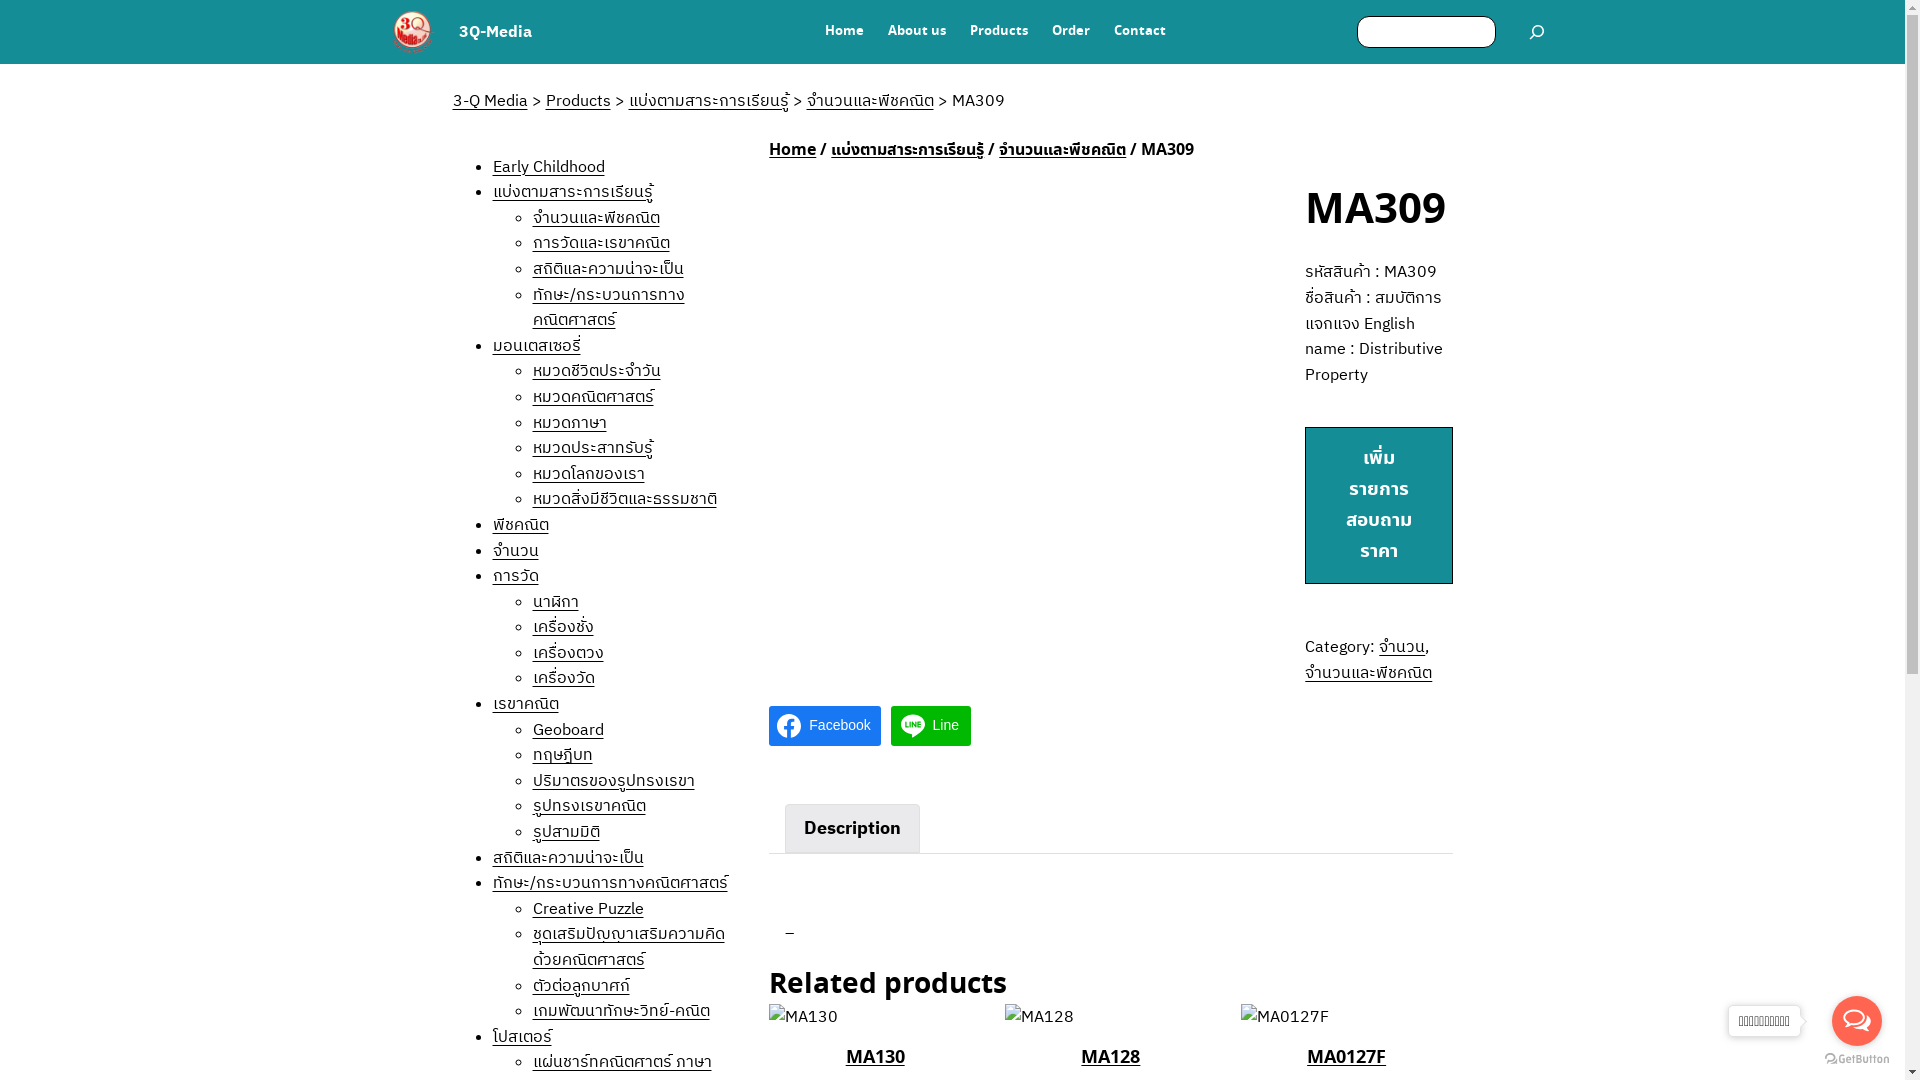  What do you see at coordinates (917, 32) in the screenshot?
I see `About us` at bounding box center [917, 32].